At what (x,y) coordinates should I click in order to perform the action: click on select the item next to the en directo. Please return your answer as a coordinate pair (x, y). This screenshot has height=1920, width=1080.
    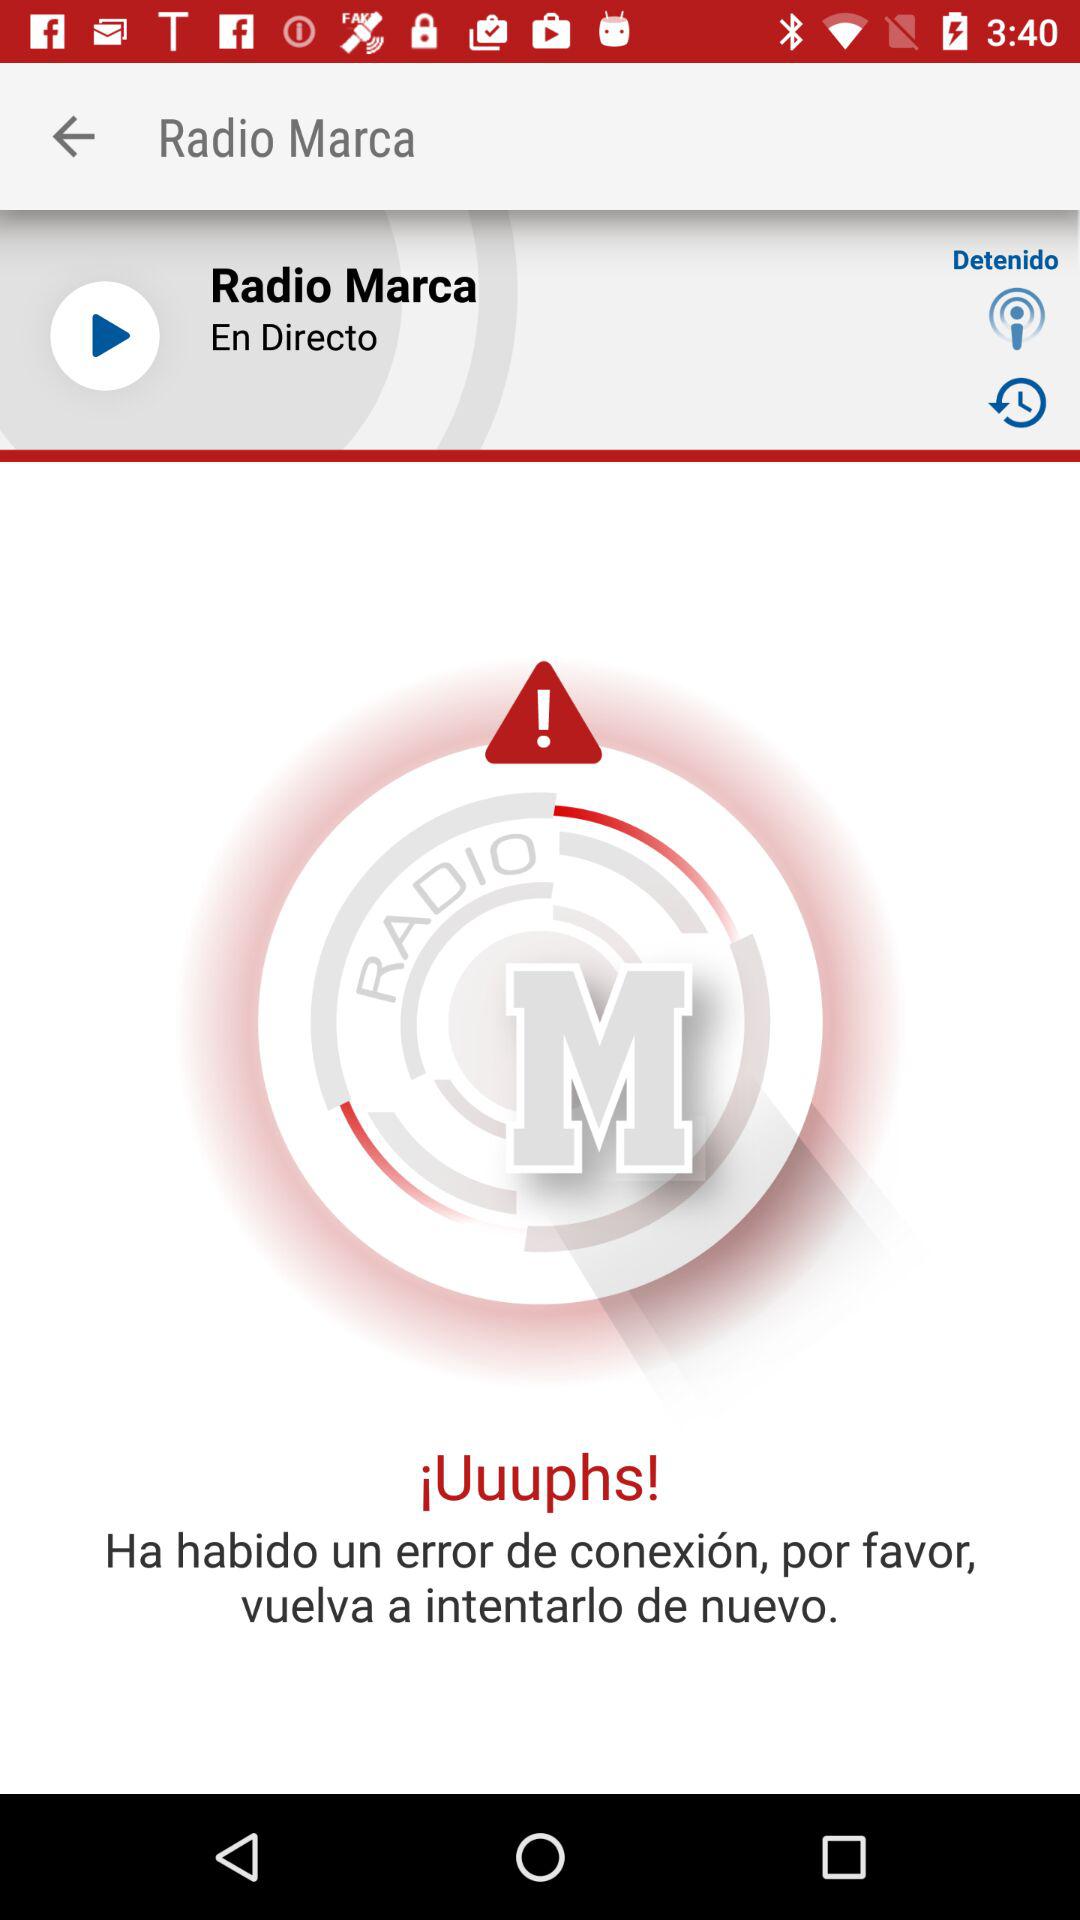
    Looking at the image, I should click on (1016, 402).